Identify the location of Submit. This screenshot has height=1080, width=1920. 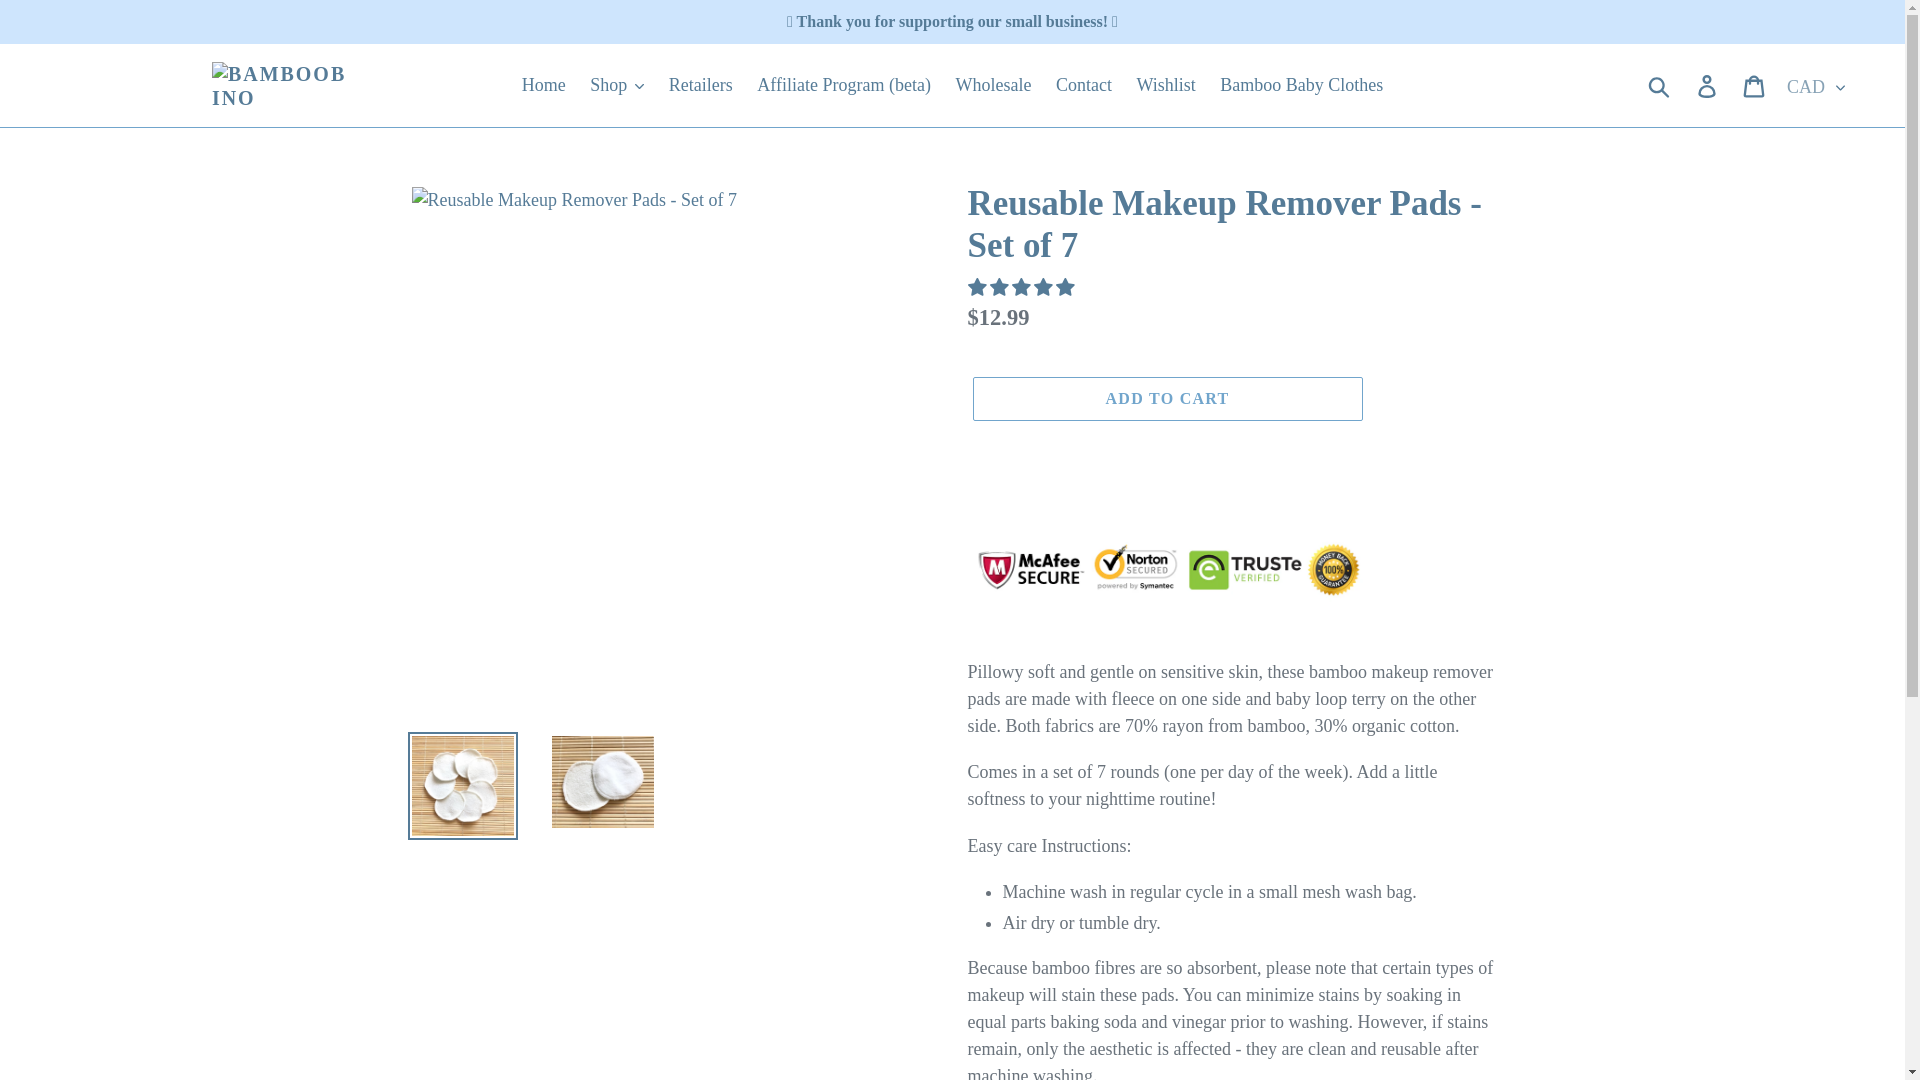
(1660, 86).